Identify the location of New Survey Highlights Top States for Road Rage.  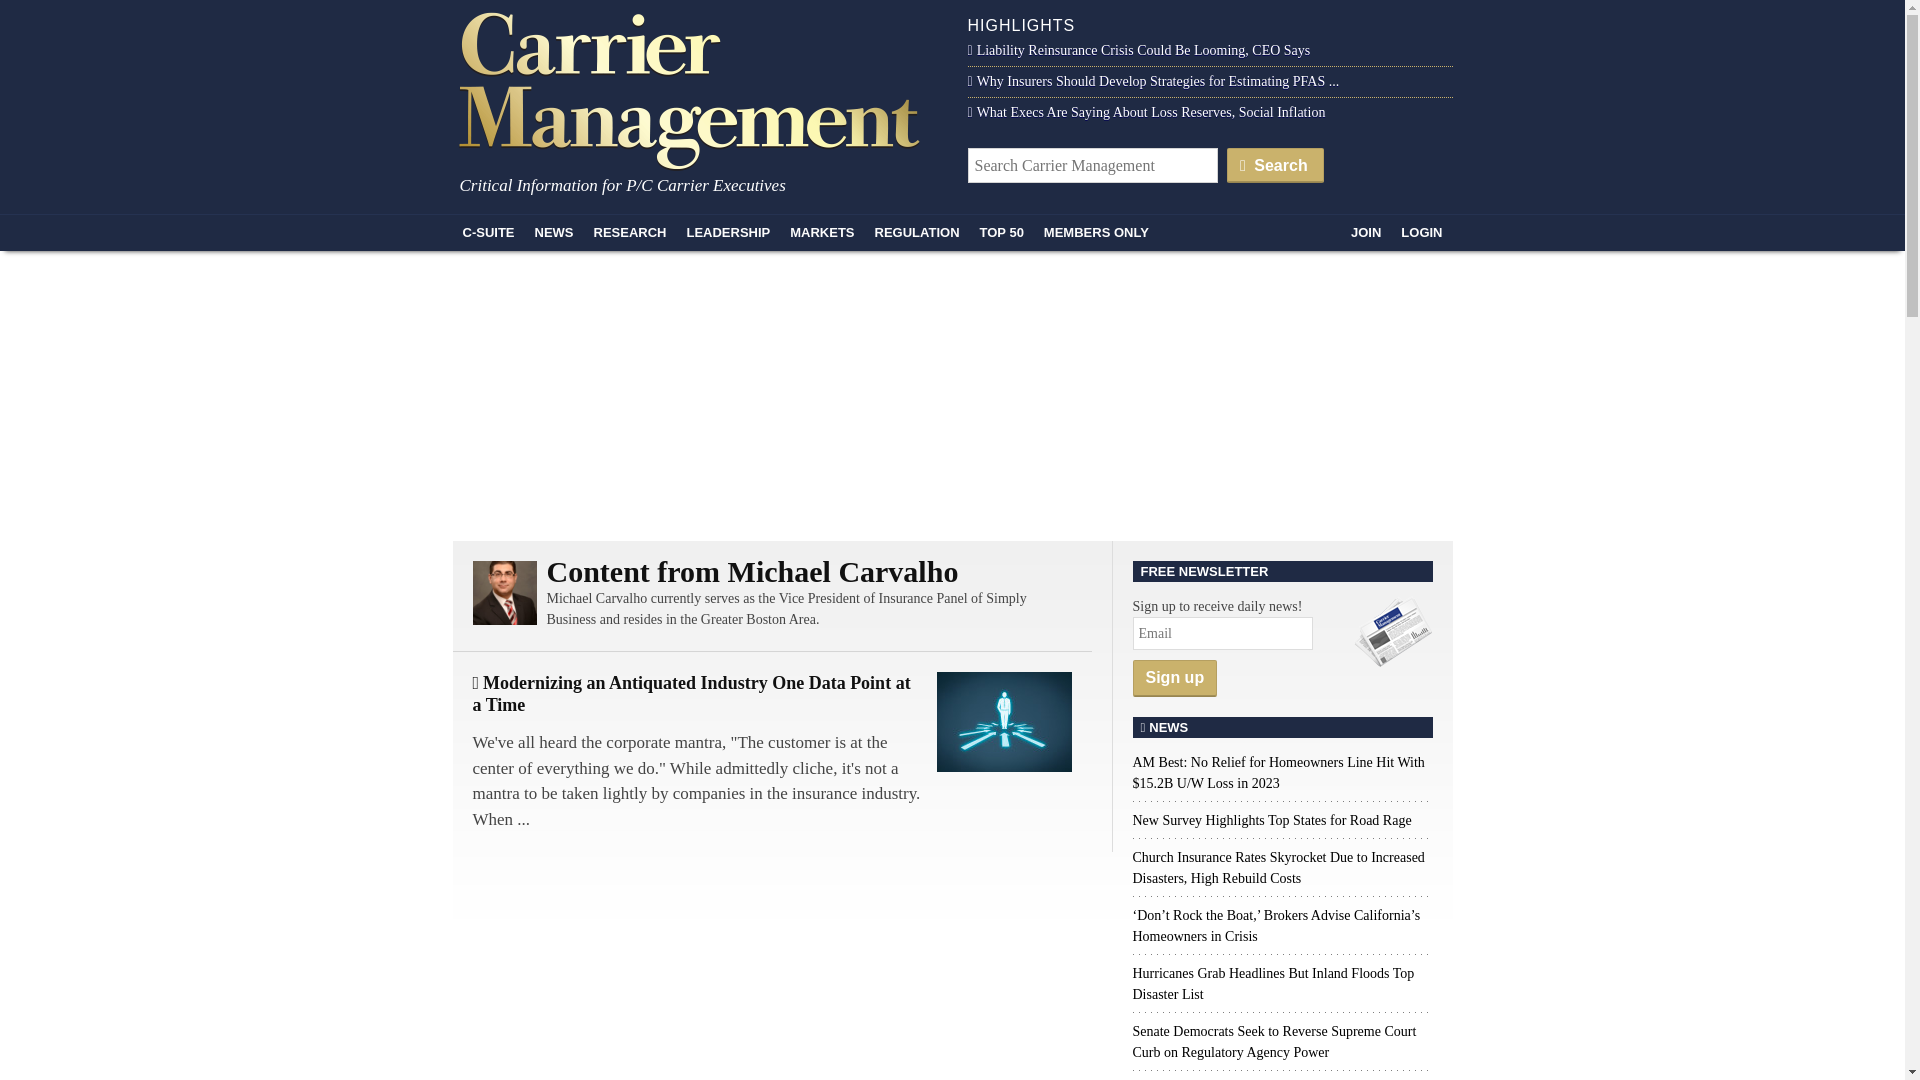
(1272, 820).